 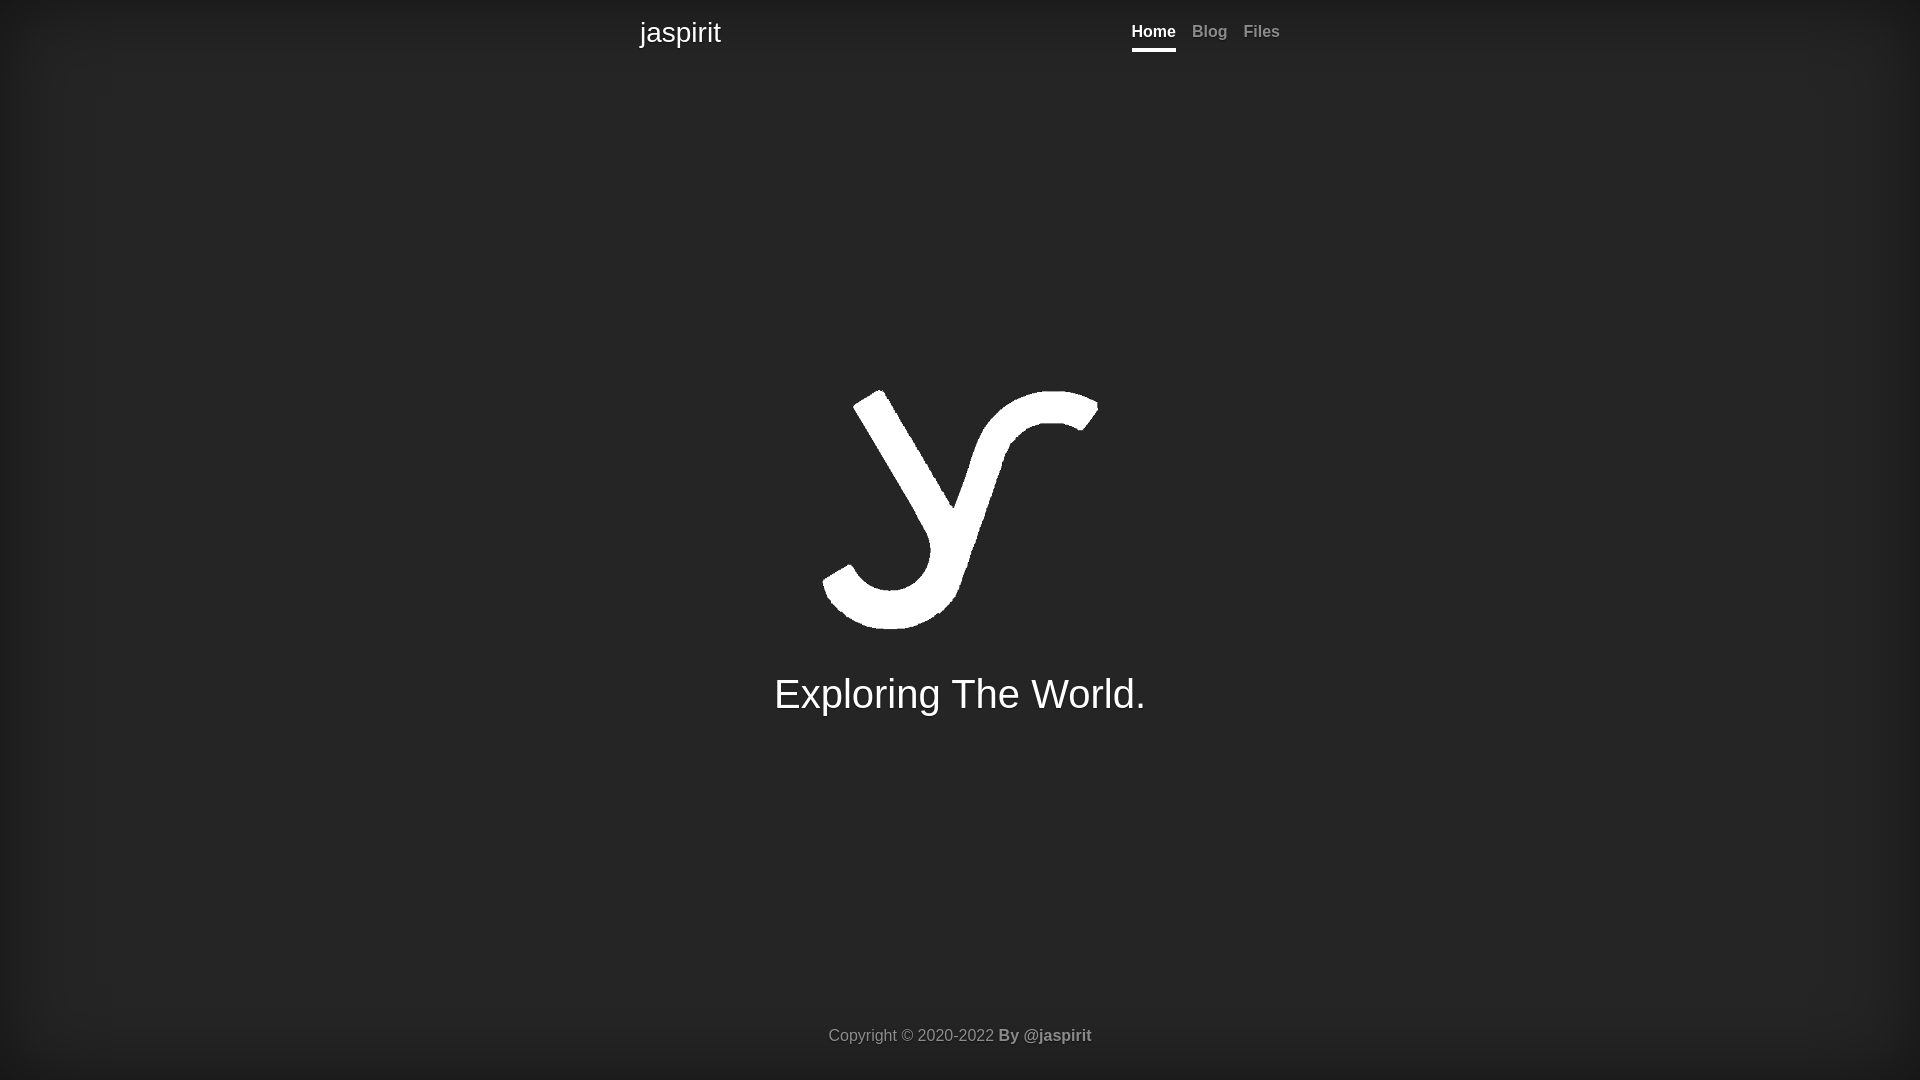 I want to click on Files, so click(x=1262, y=34).